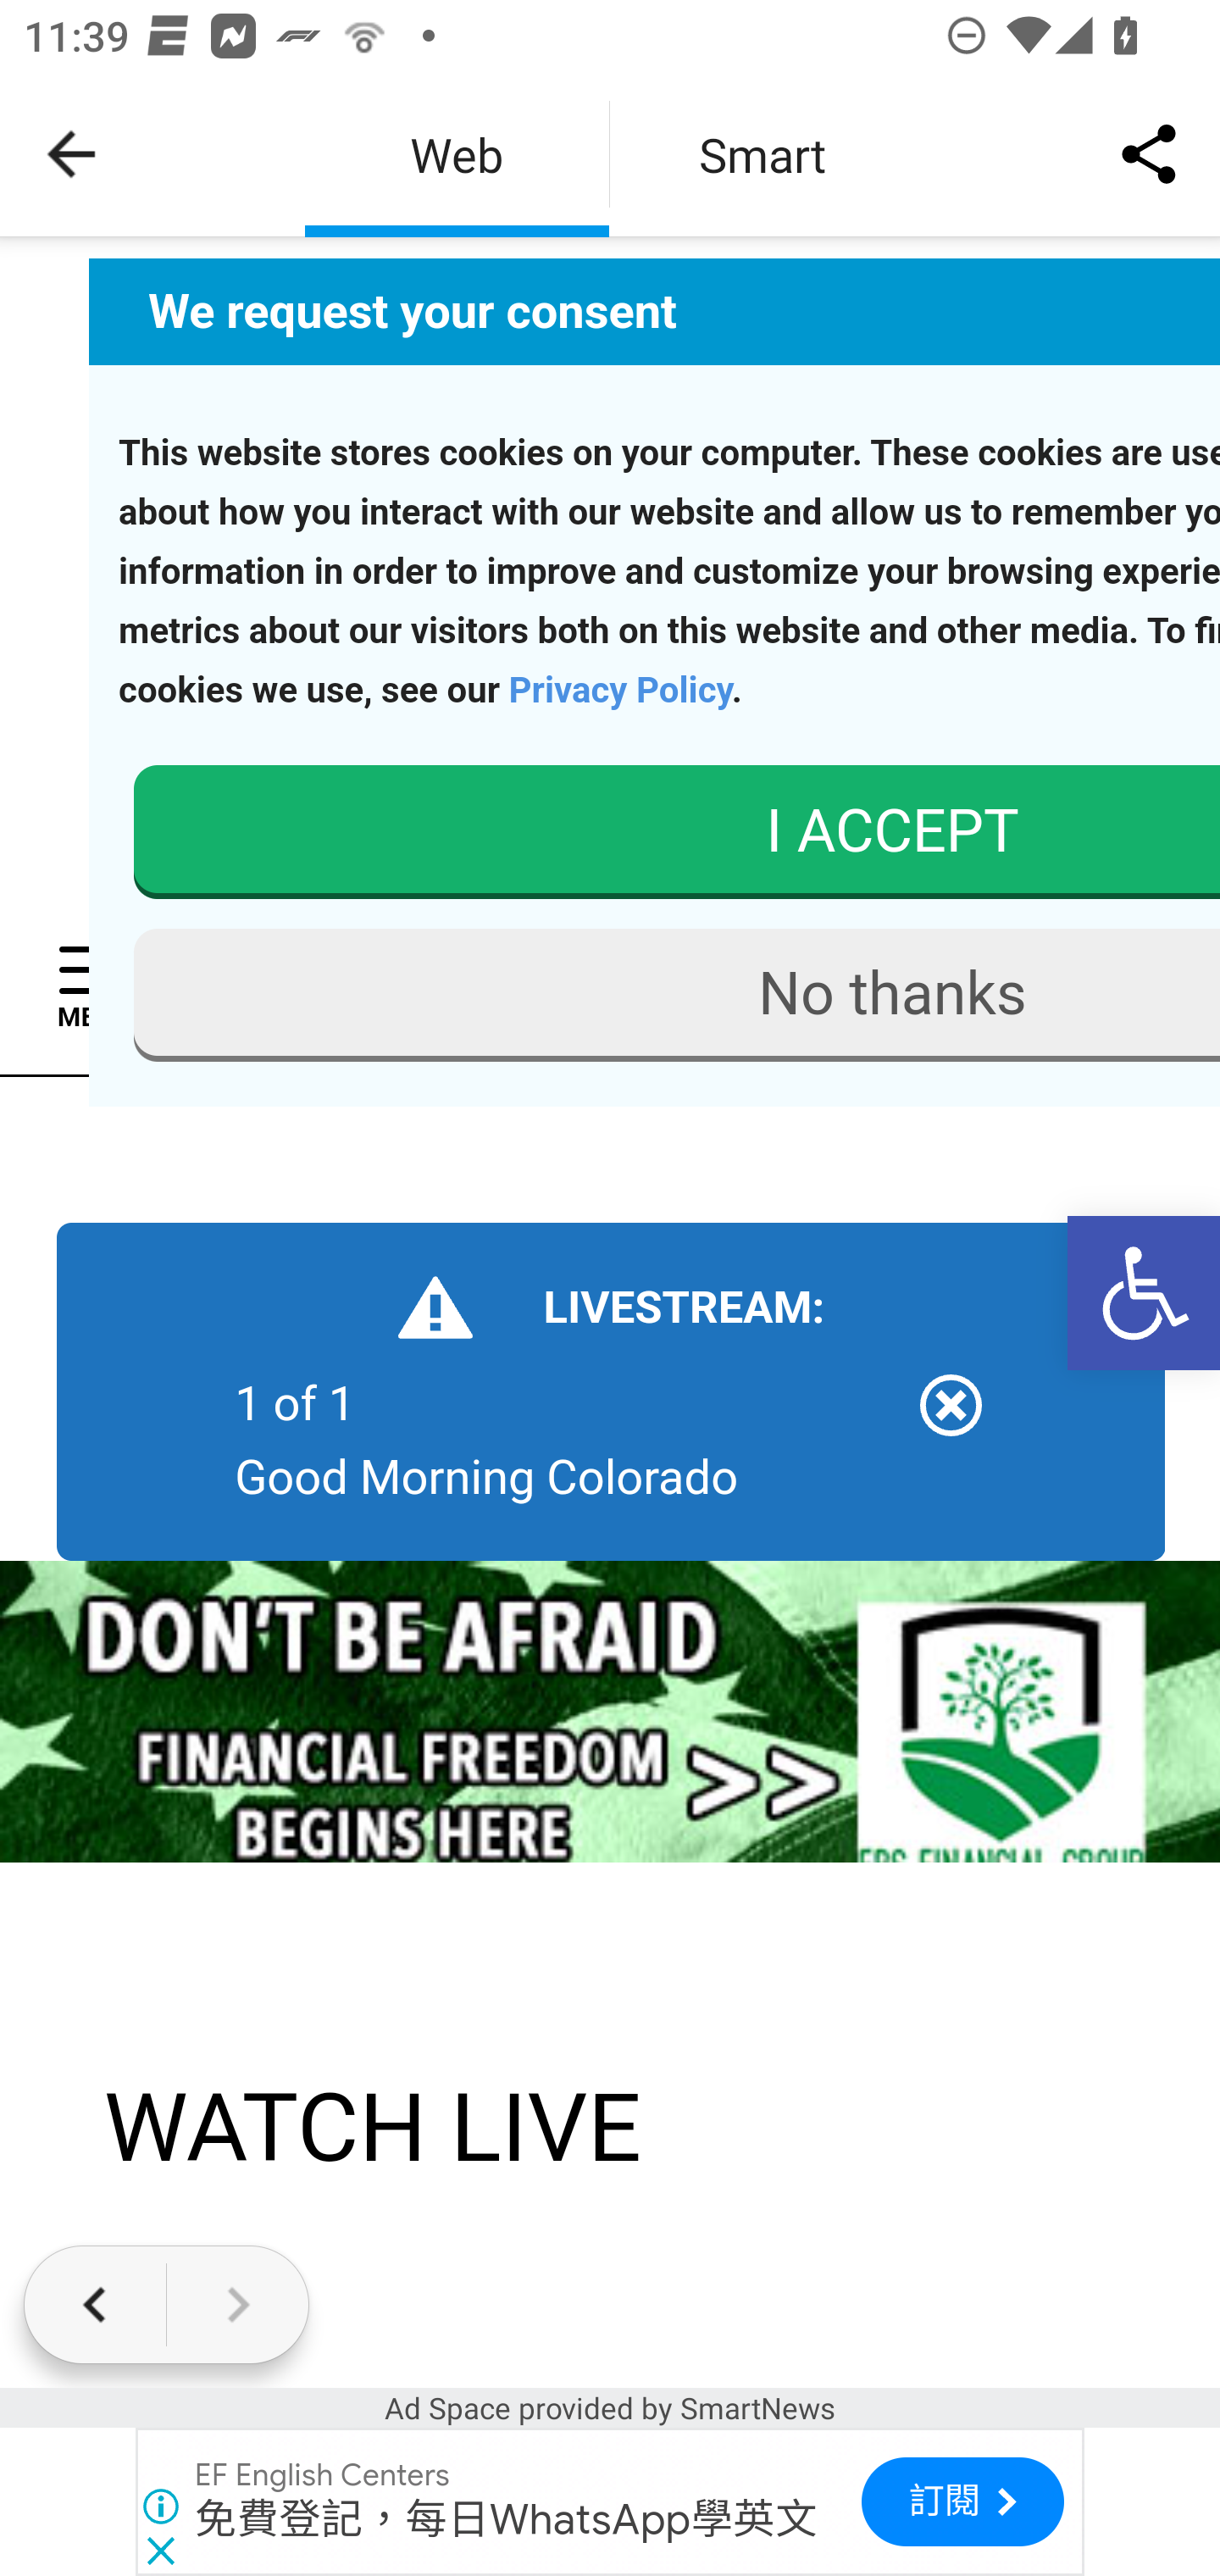 This screenshot has width=1220, height=2576. I want to click on EF English Centers, so click(324, 2476).